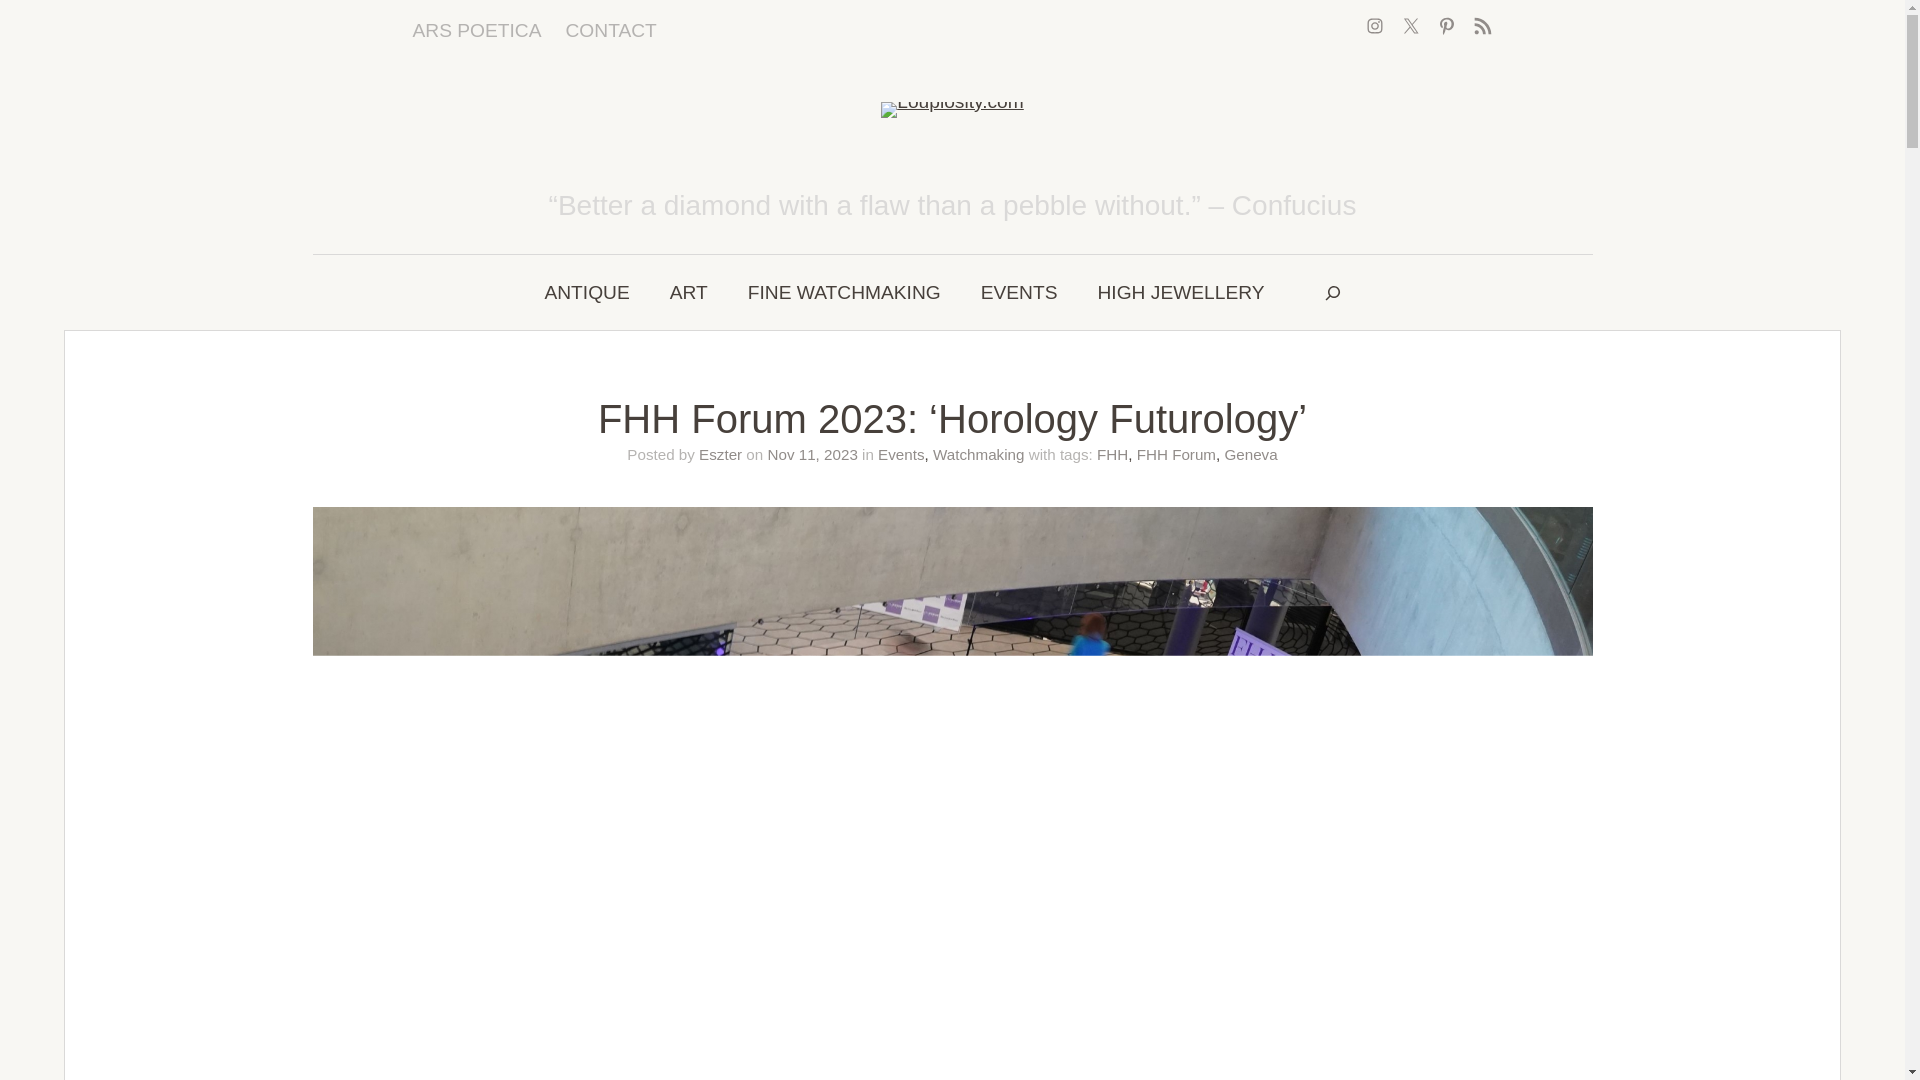 Image resolution: width=1920 pixels, height=1080 pixels. I want to click on Pinterest, so click(1446, 26).